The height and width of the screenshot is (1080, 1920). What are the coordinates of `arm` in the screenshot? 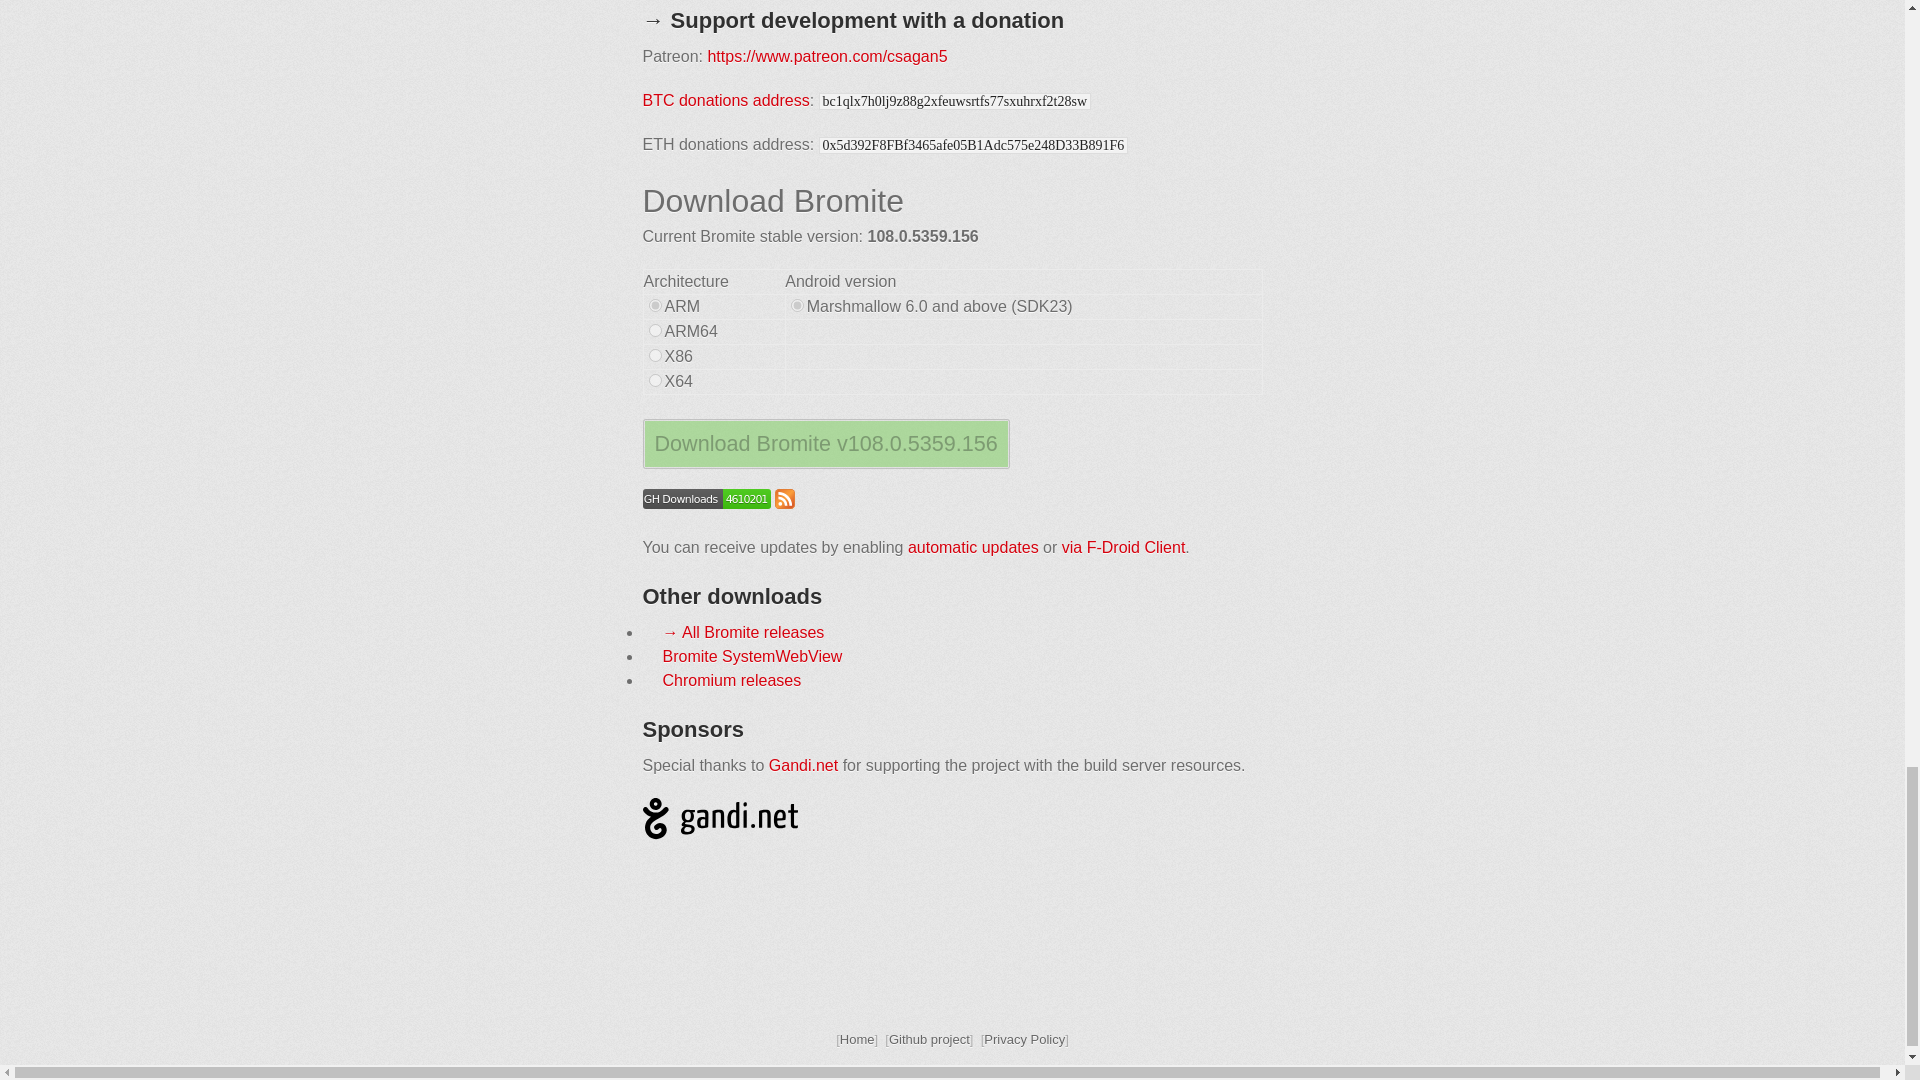 It's located at (654, 306).